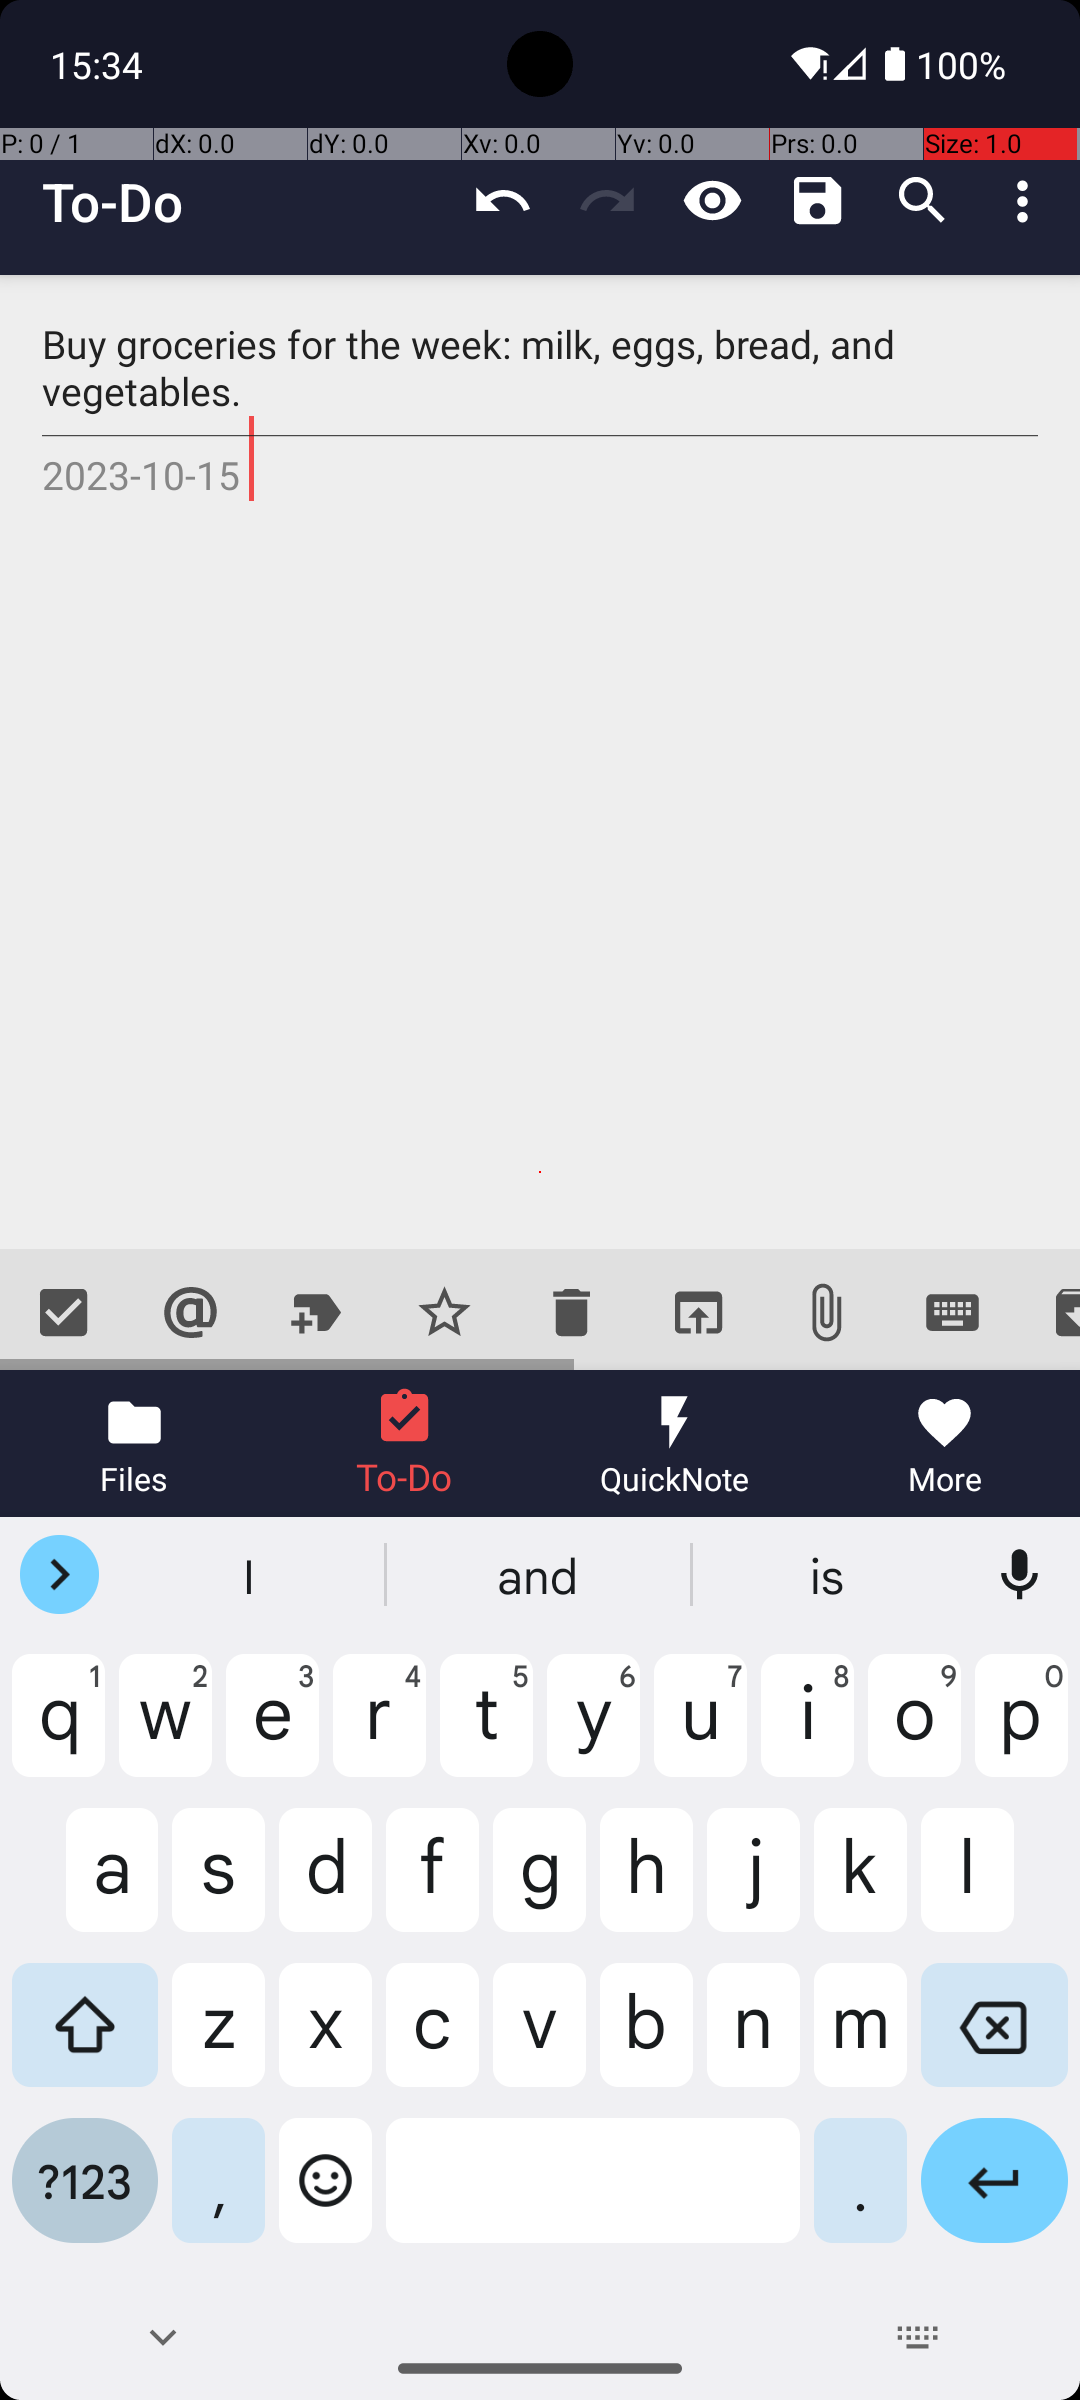 Image resolution: width=1080 pixels, height=2400 pixels. What do you see at coordinates (540, 762) in the screenshot?
I see `Buy groceries for the week: milk, eggs, bread, and vegetables.
2023-10-15 ` at bounding box center [540, 762].